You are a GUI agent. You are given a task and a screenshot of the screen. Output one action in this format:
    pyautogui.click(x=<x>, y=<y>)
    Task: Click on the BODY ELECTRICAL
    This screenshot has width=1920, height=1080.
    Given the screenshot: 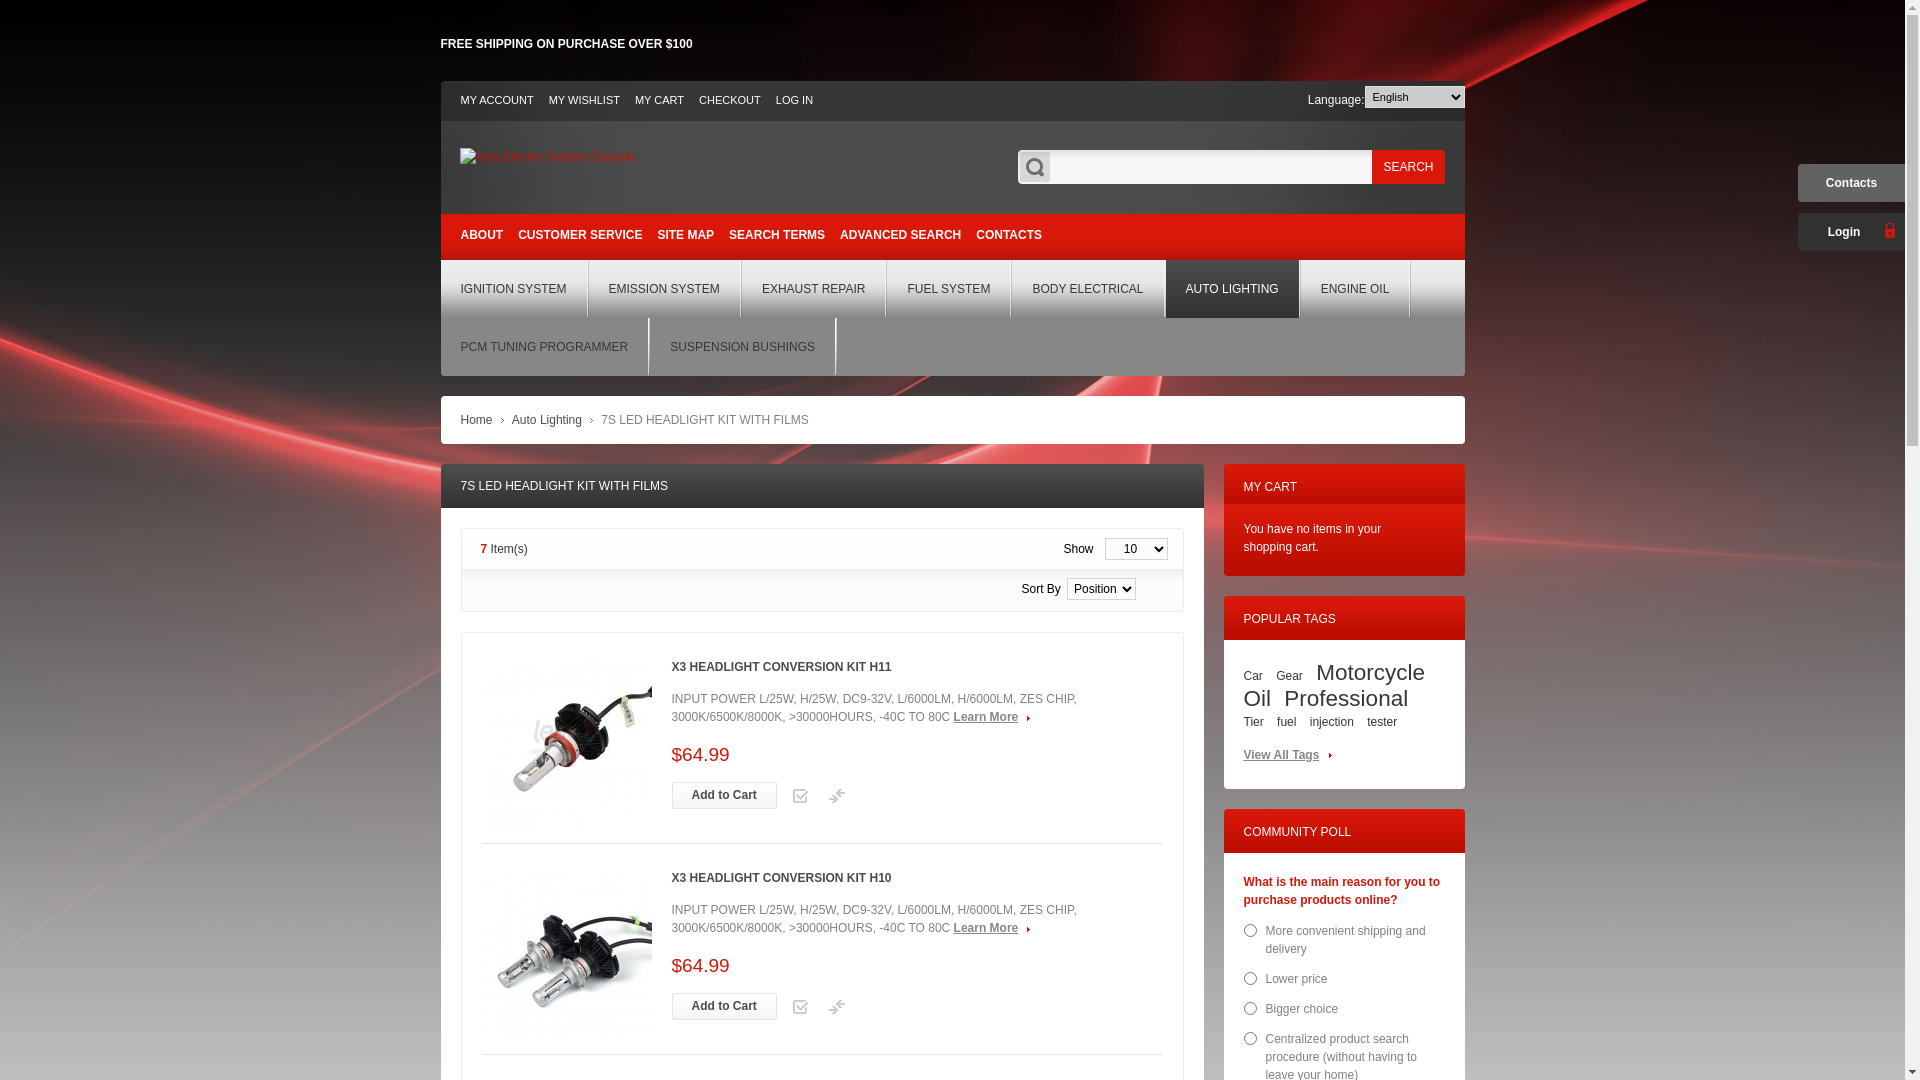 What is the action you would take?
    pyautogui.click(x=1088, y=289)
    